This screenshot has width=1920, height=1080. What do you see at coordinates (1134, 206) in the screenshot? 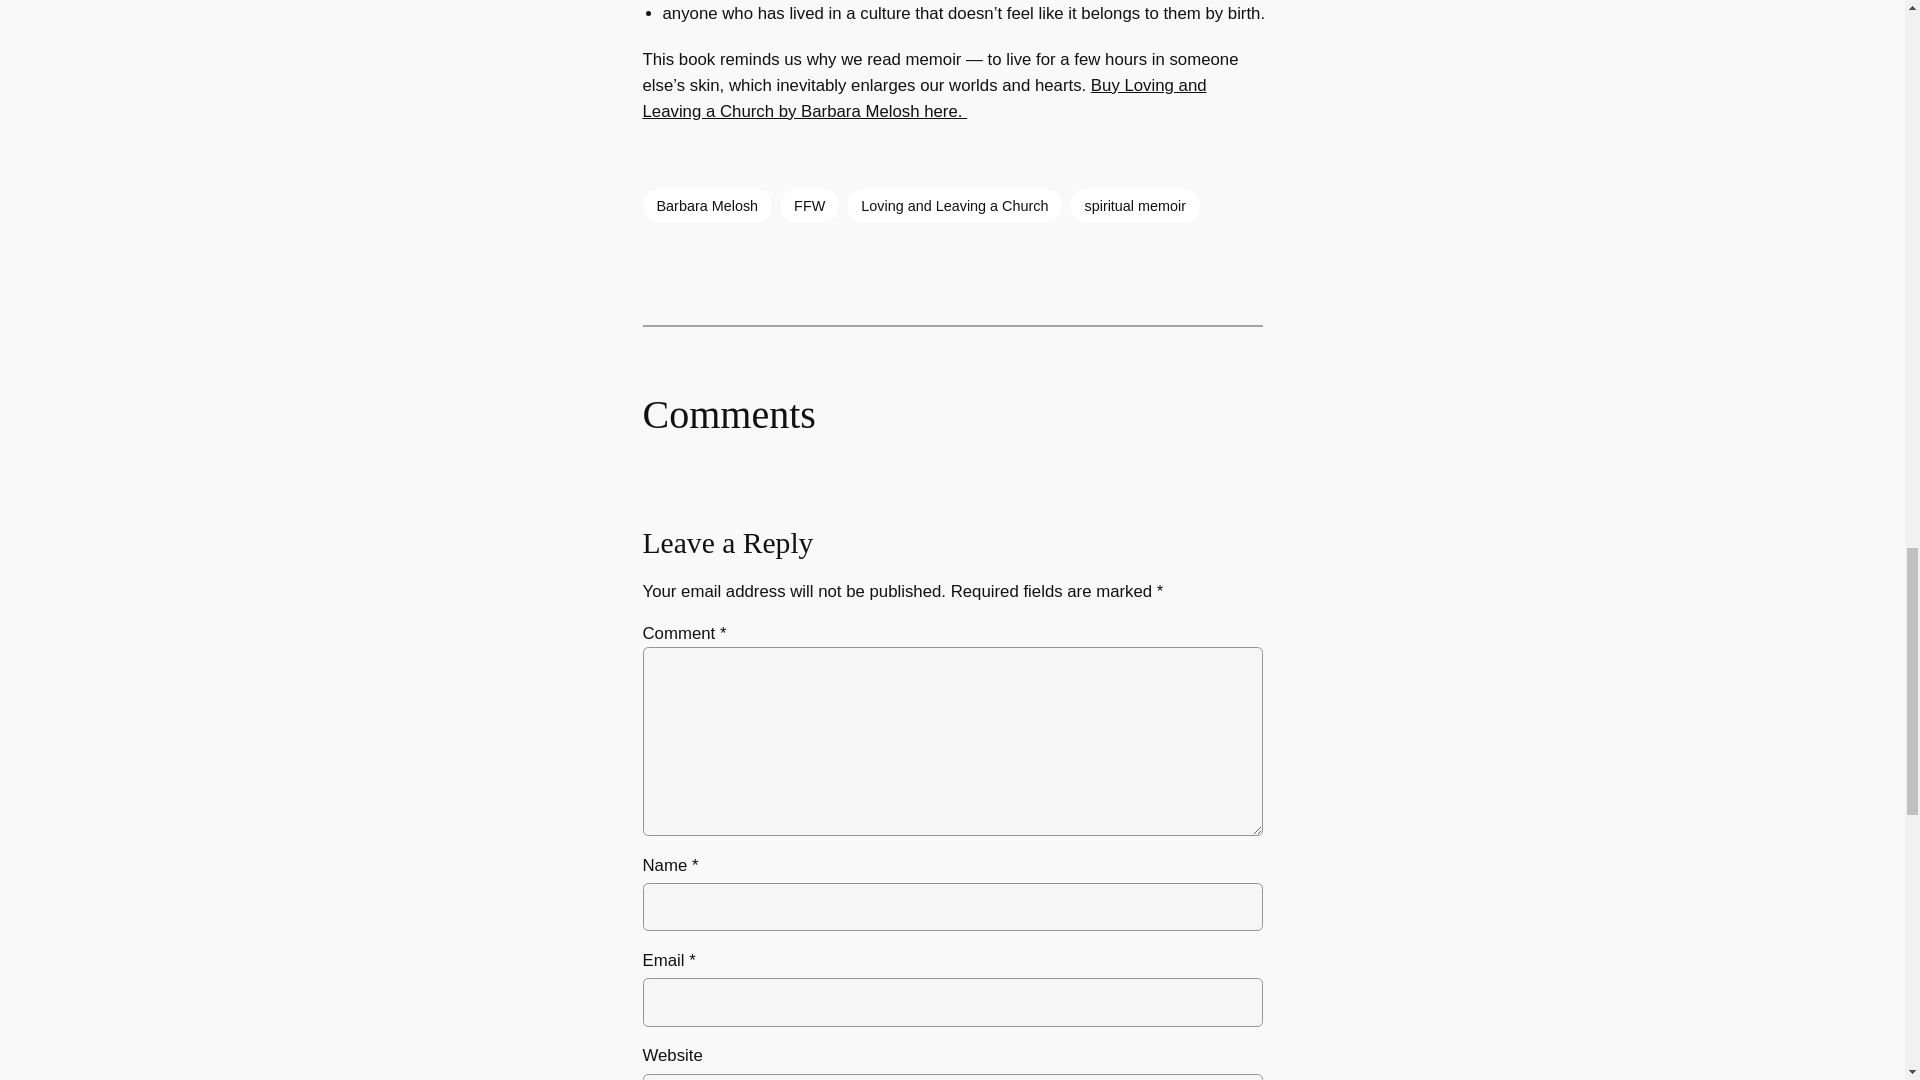
I see `spiritual memoir` at bounding box center [1134, 206].